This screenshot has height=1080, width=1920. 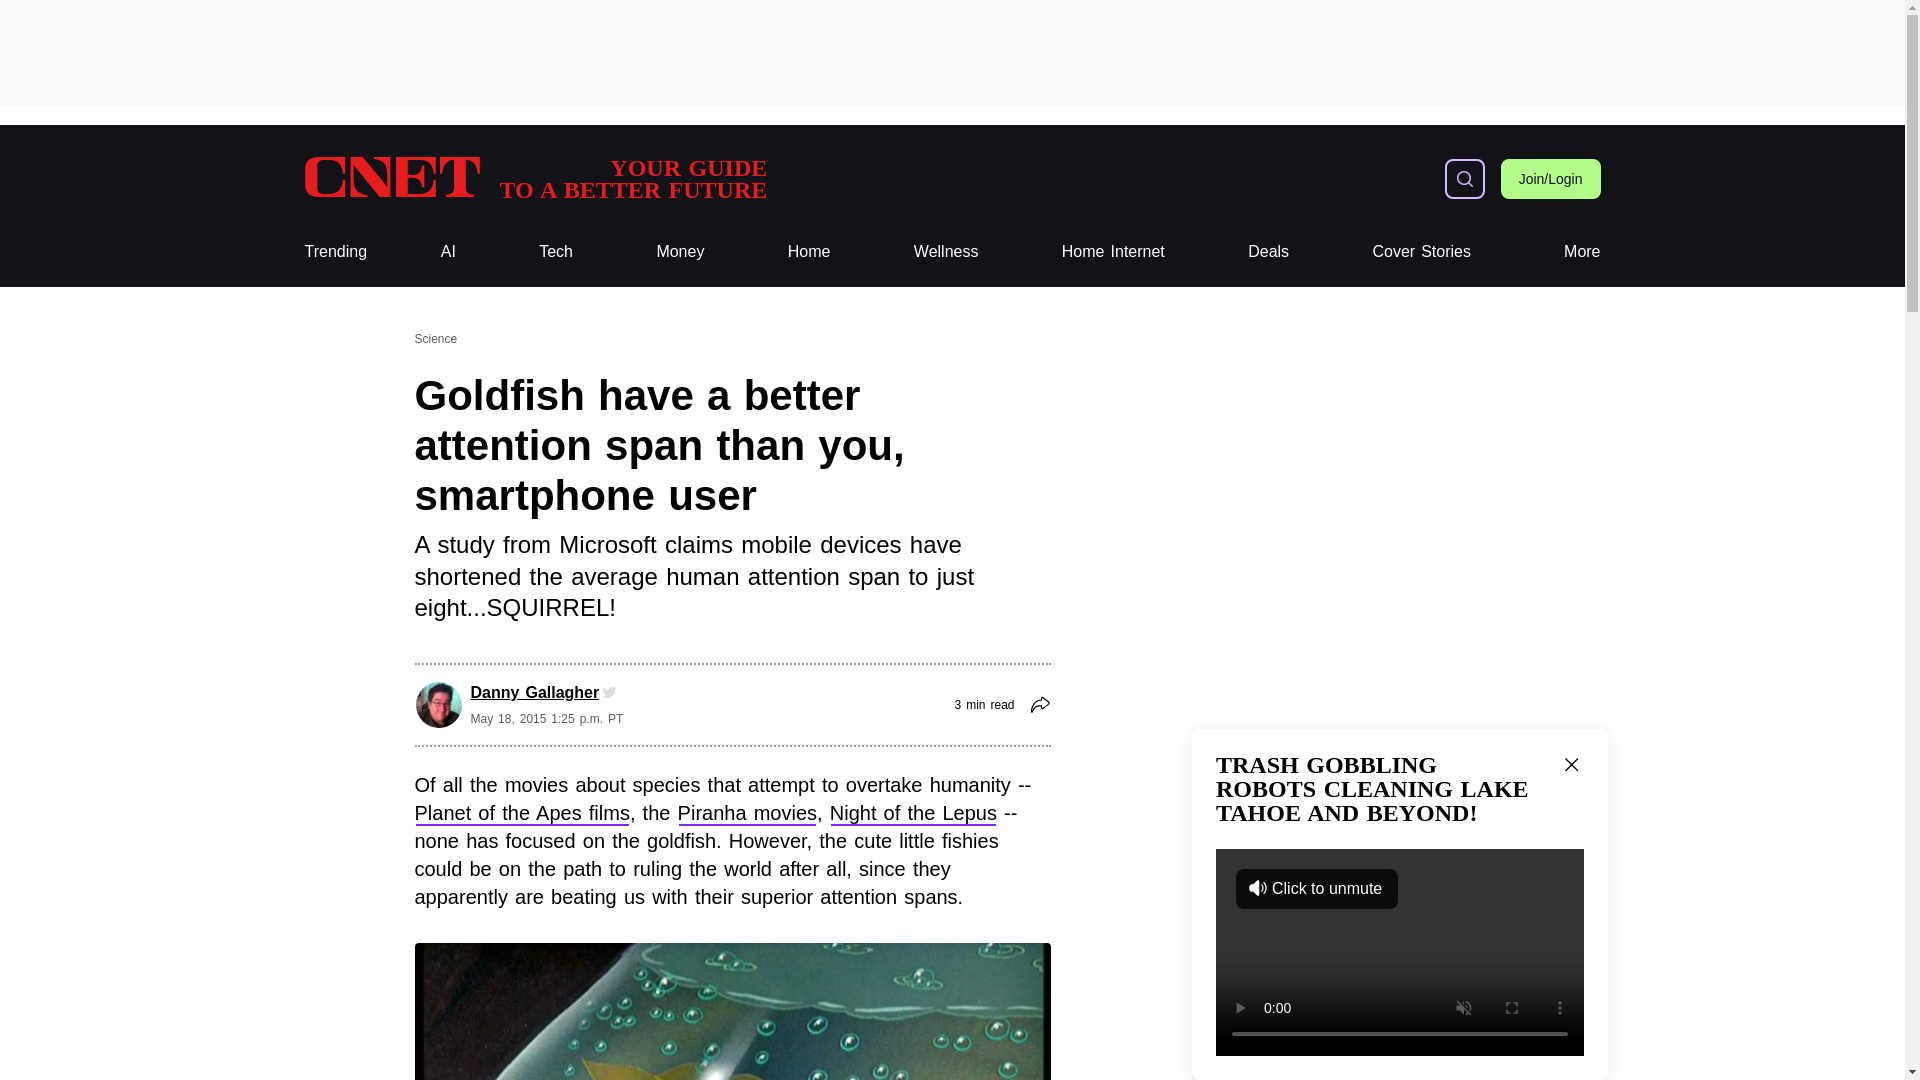 I want to click on Tech, so click(x=534, y=178).